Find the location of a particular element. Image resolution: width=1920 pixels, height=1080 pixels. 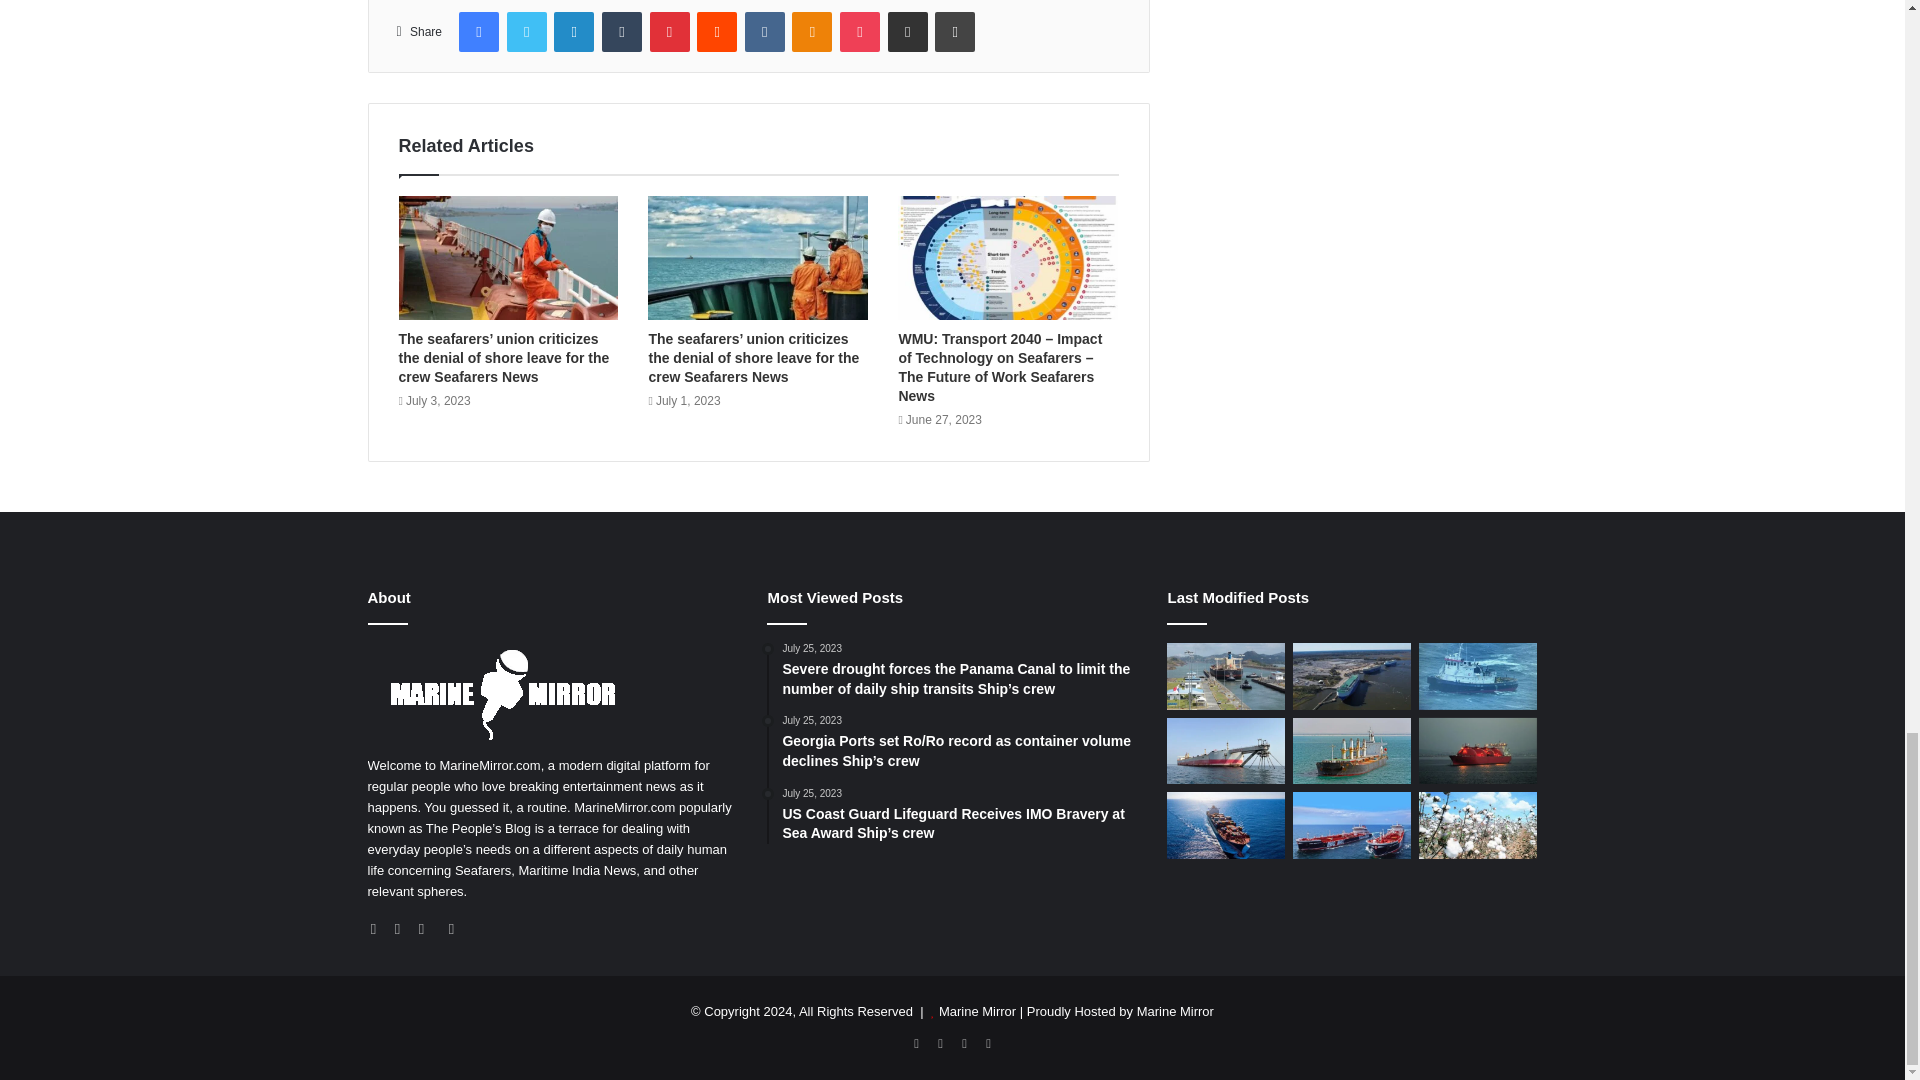

Odnoklassniki is located at coordinates (811, 31).